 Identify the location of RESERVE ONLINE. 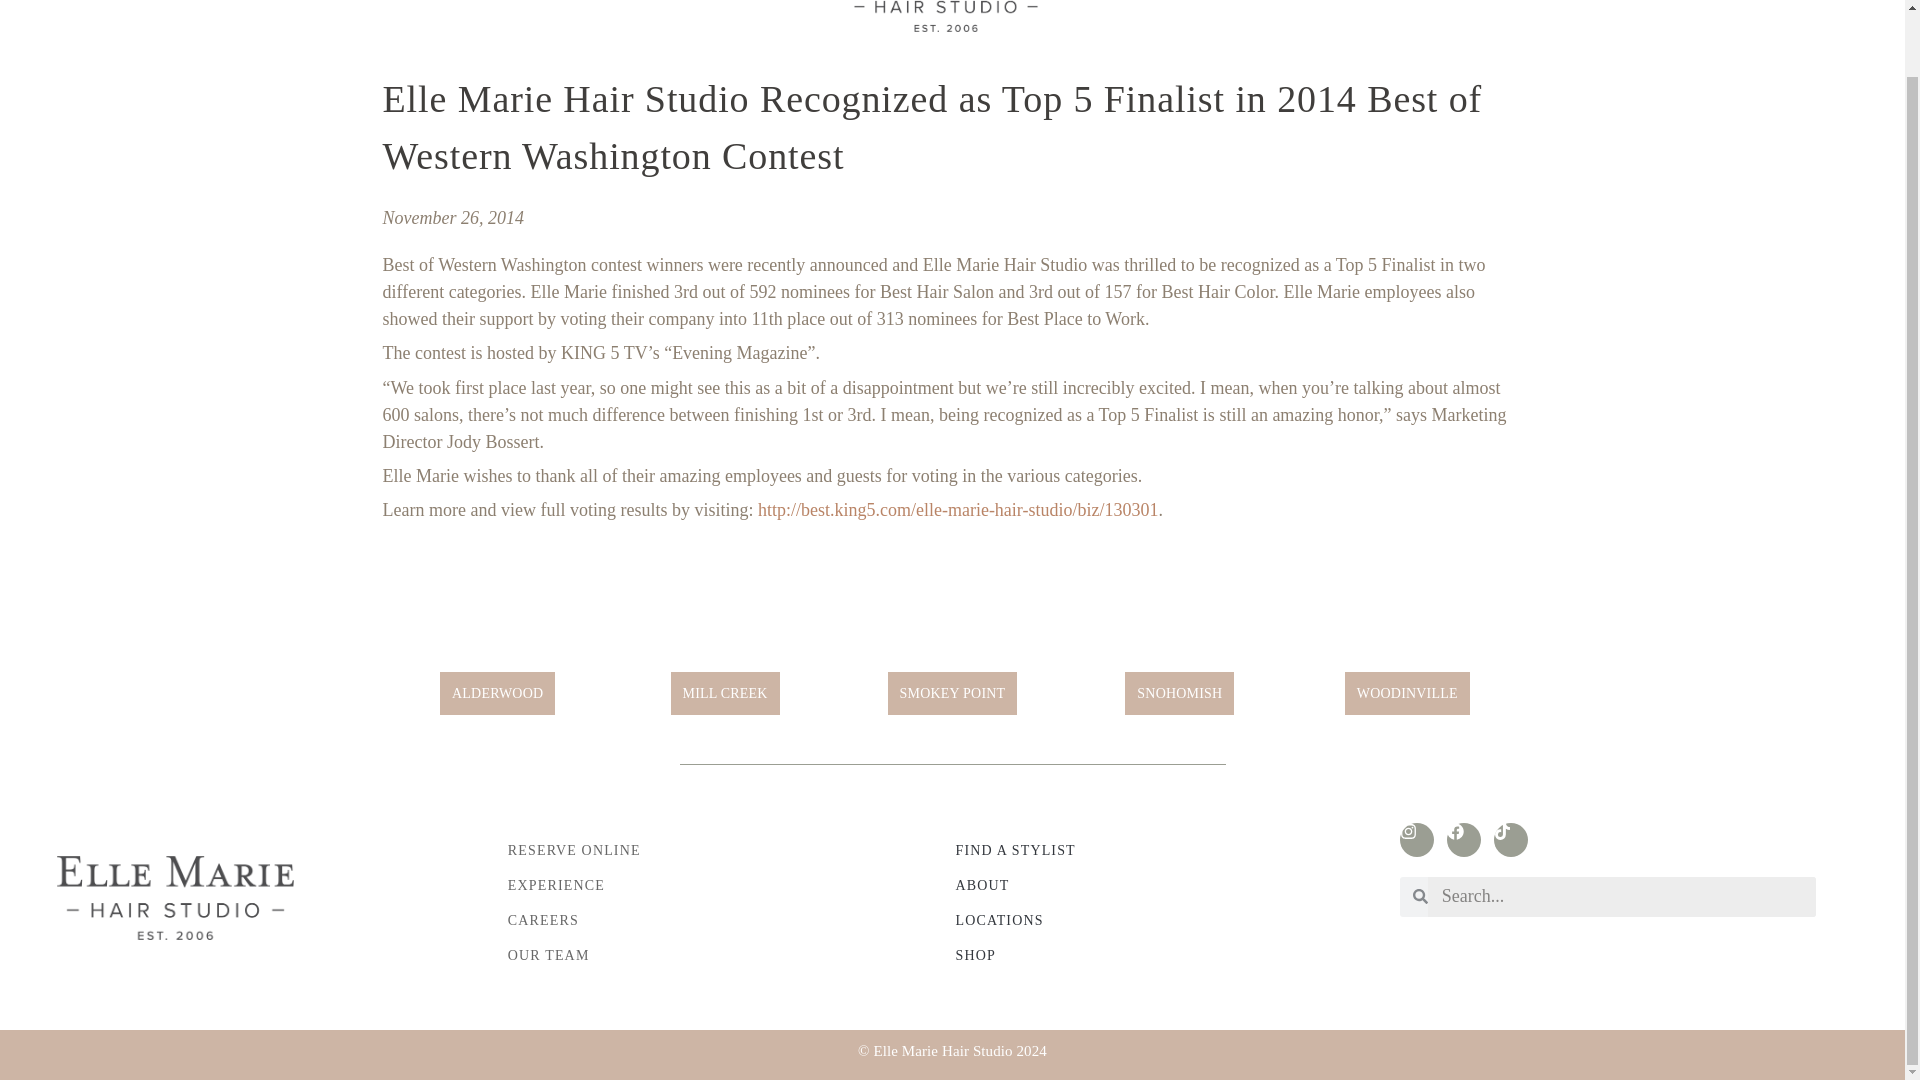
(392, 10).